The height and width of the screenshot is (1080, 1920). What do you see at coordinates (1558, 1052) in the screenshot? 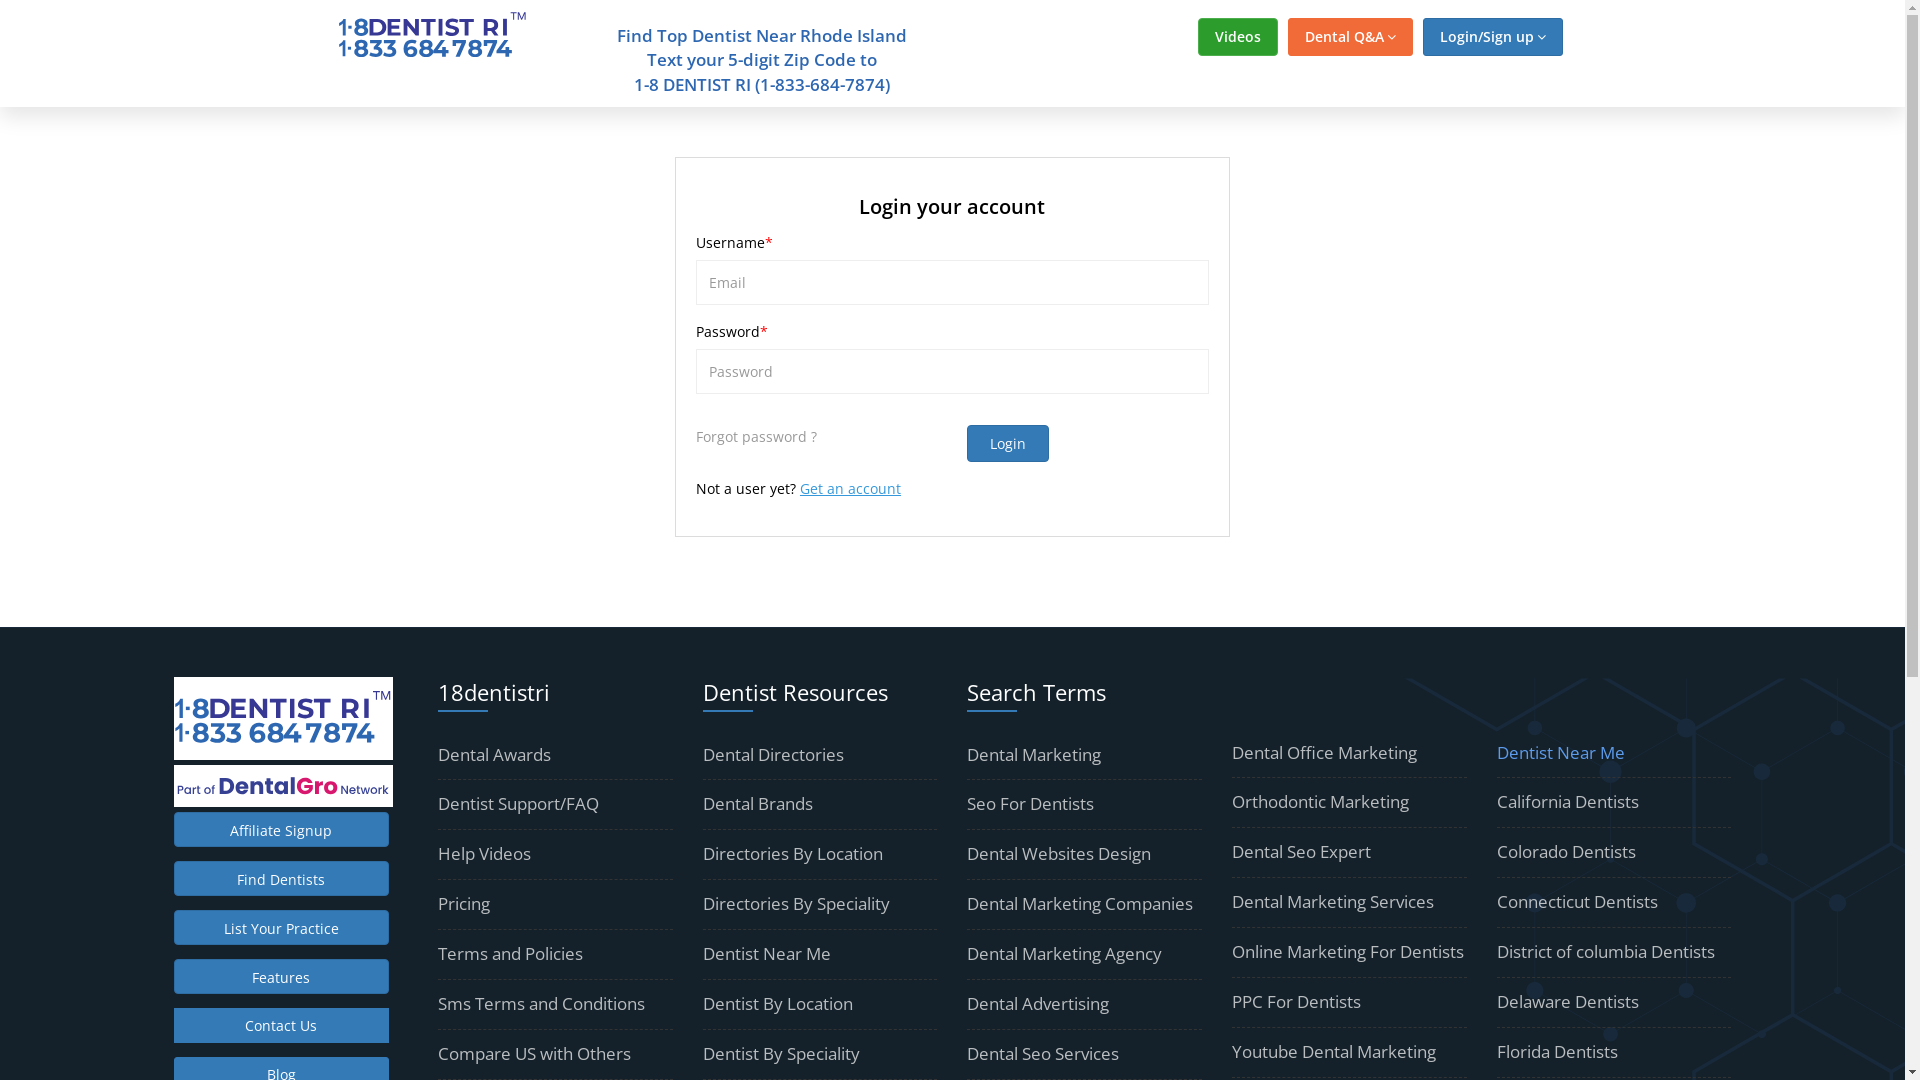
I see `Florida Dentists` at bounding box center [1558, 1052].